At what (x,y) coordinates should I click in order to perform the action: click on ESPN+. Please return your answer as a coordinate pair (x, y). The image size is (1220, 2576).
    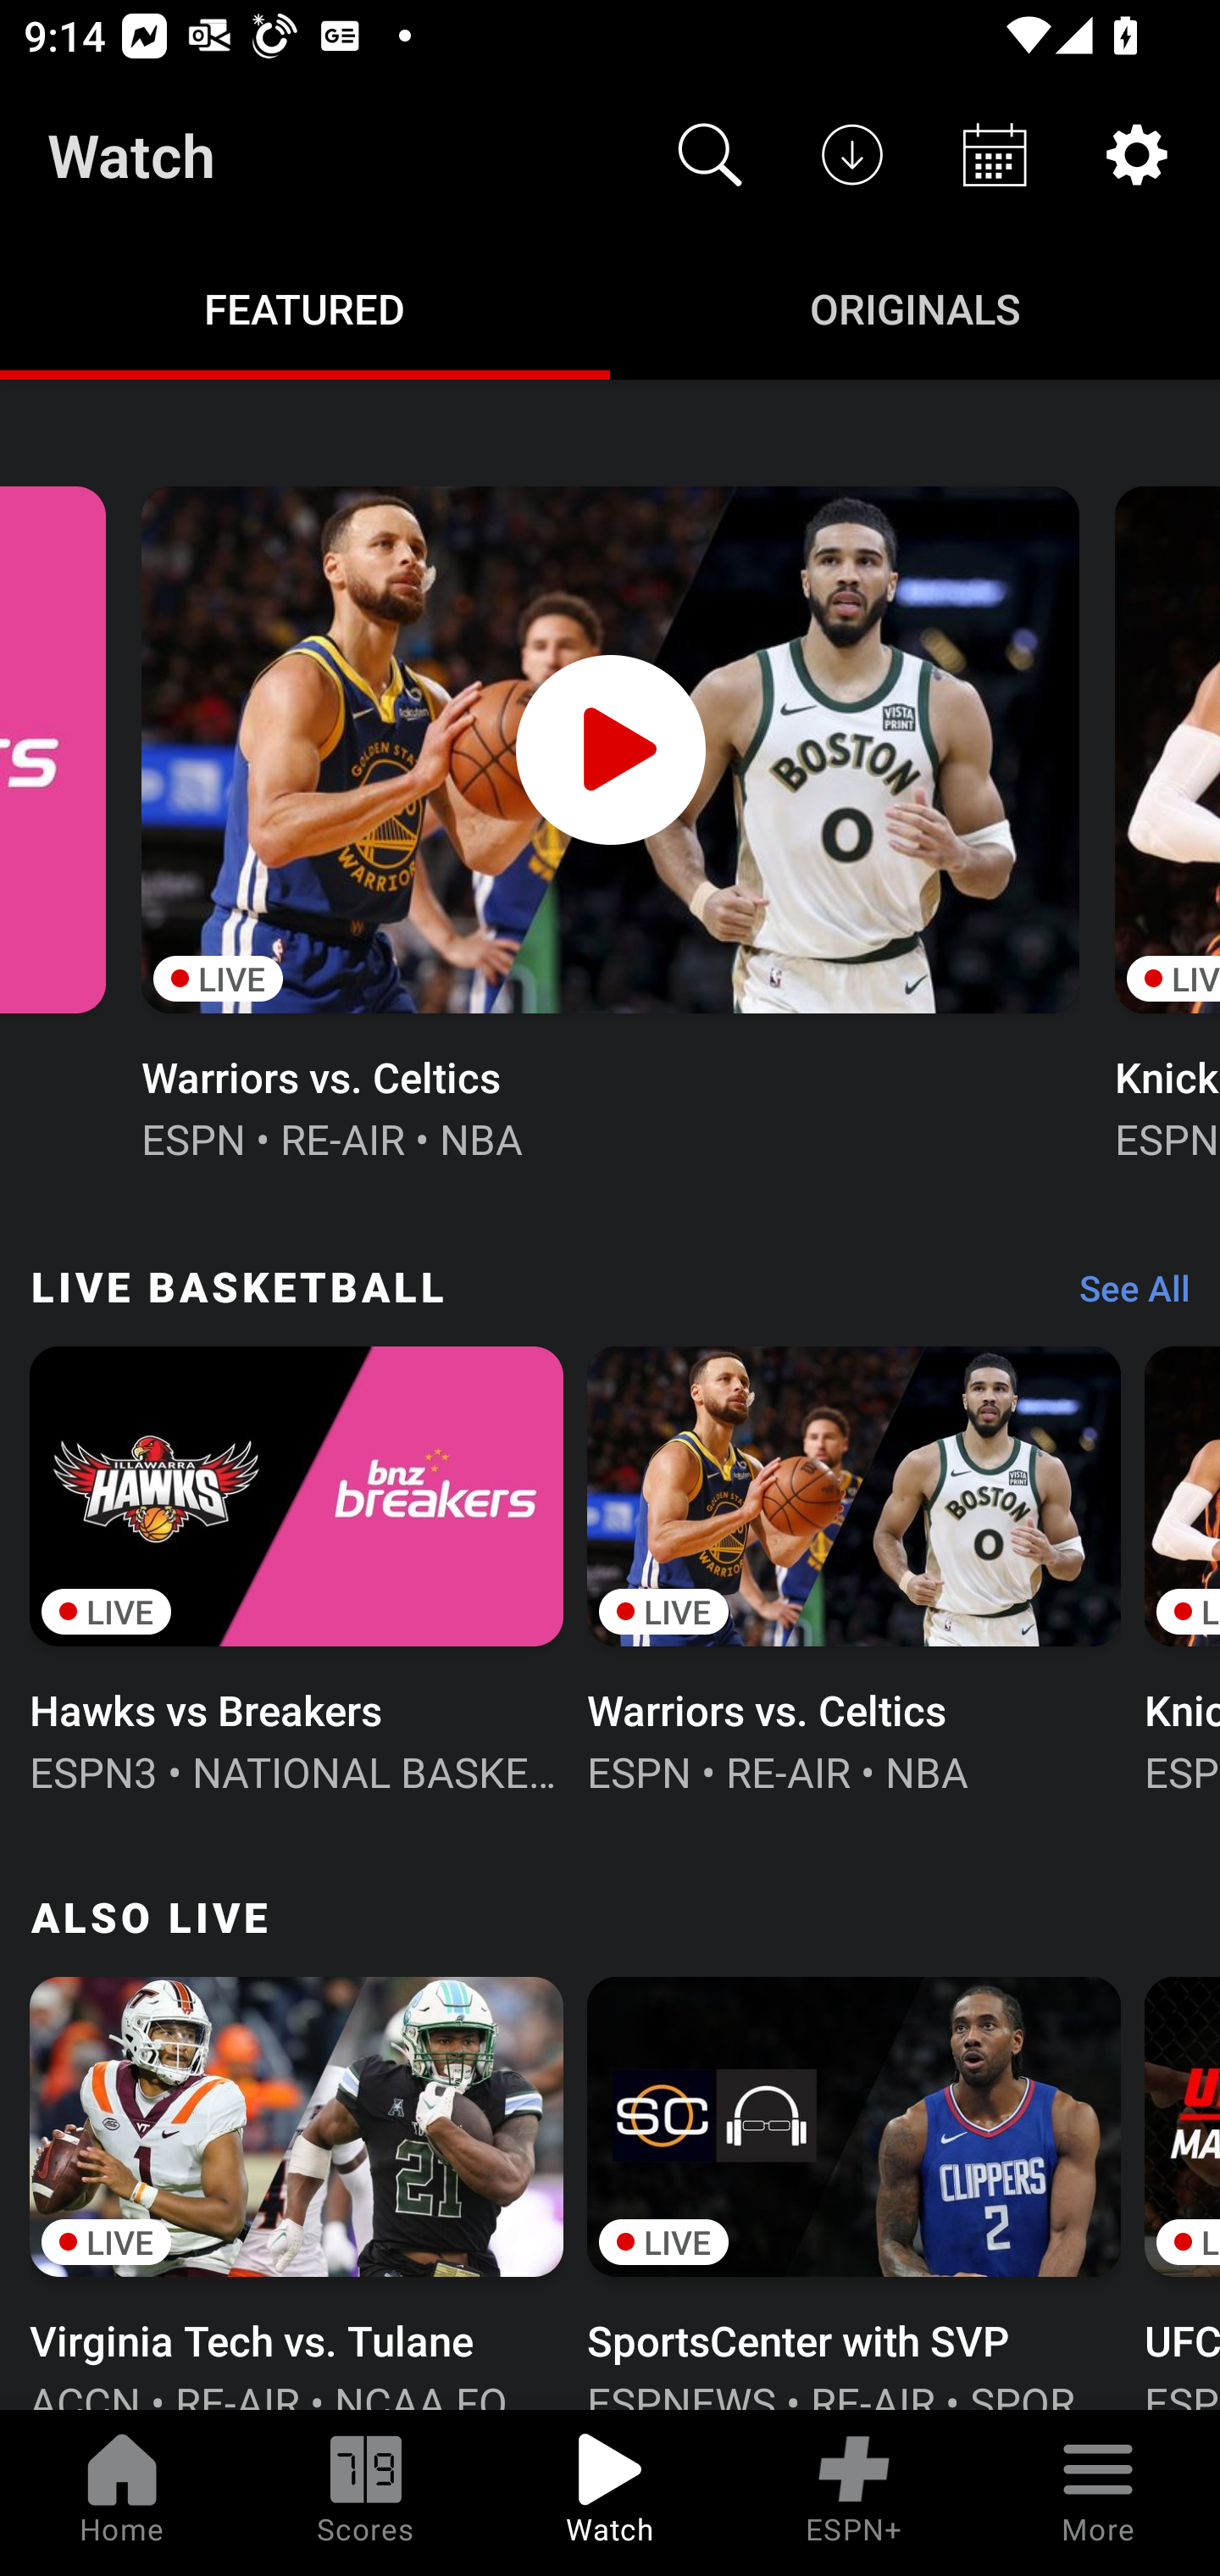
    Looking at the image, I should click on (854, 2493).